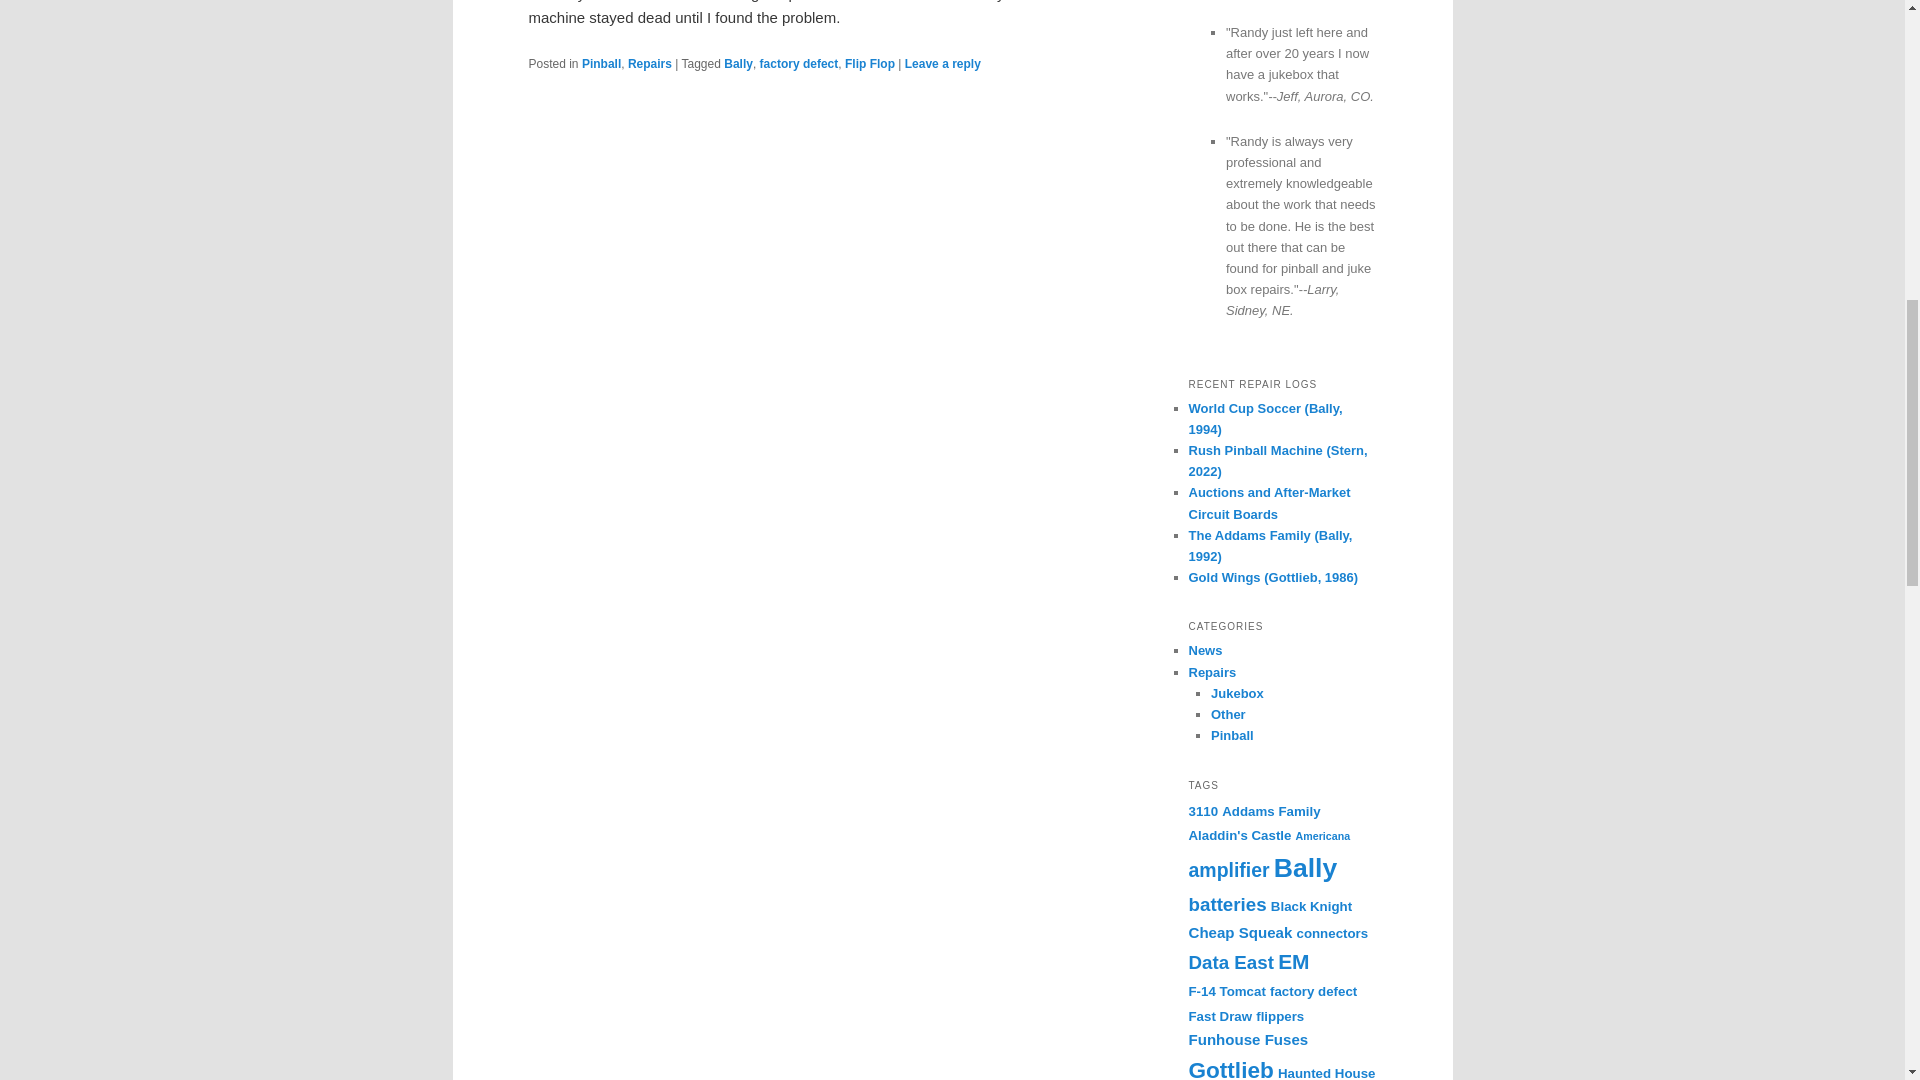 This screenshot has width=1920, height=1080. I want to click on Pinball, so click(1232, 735).